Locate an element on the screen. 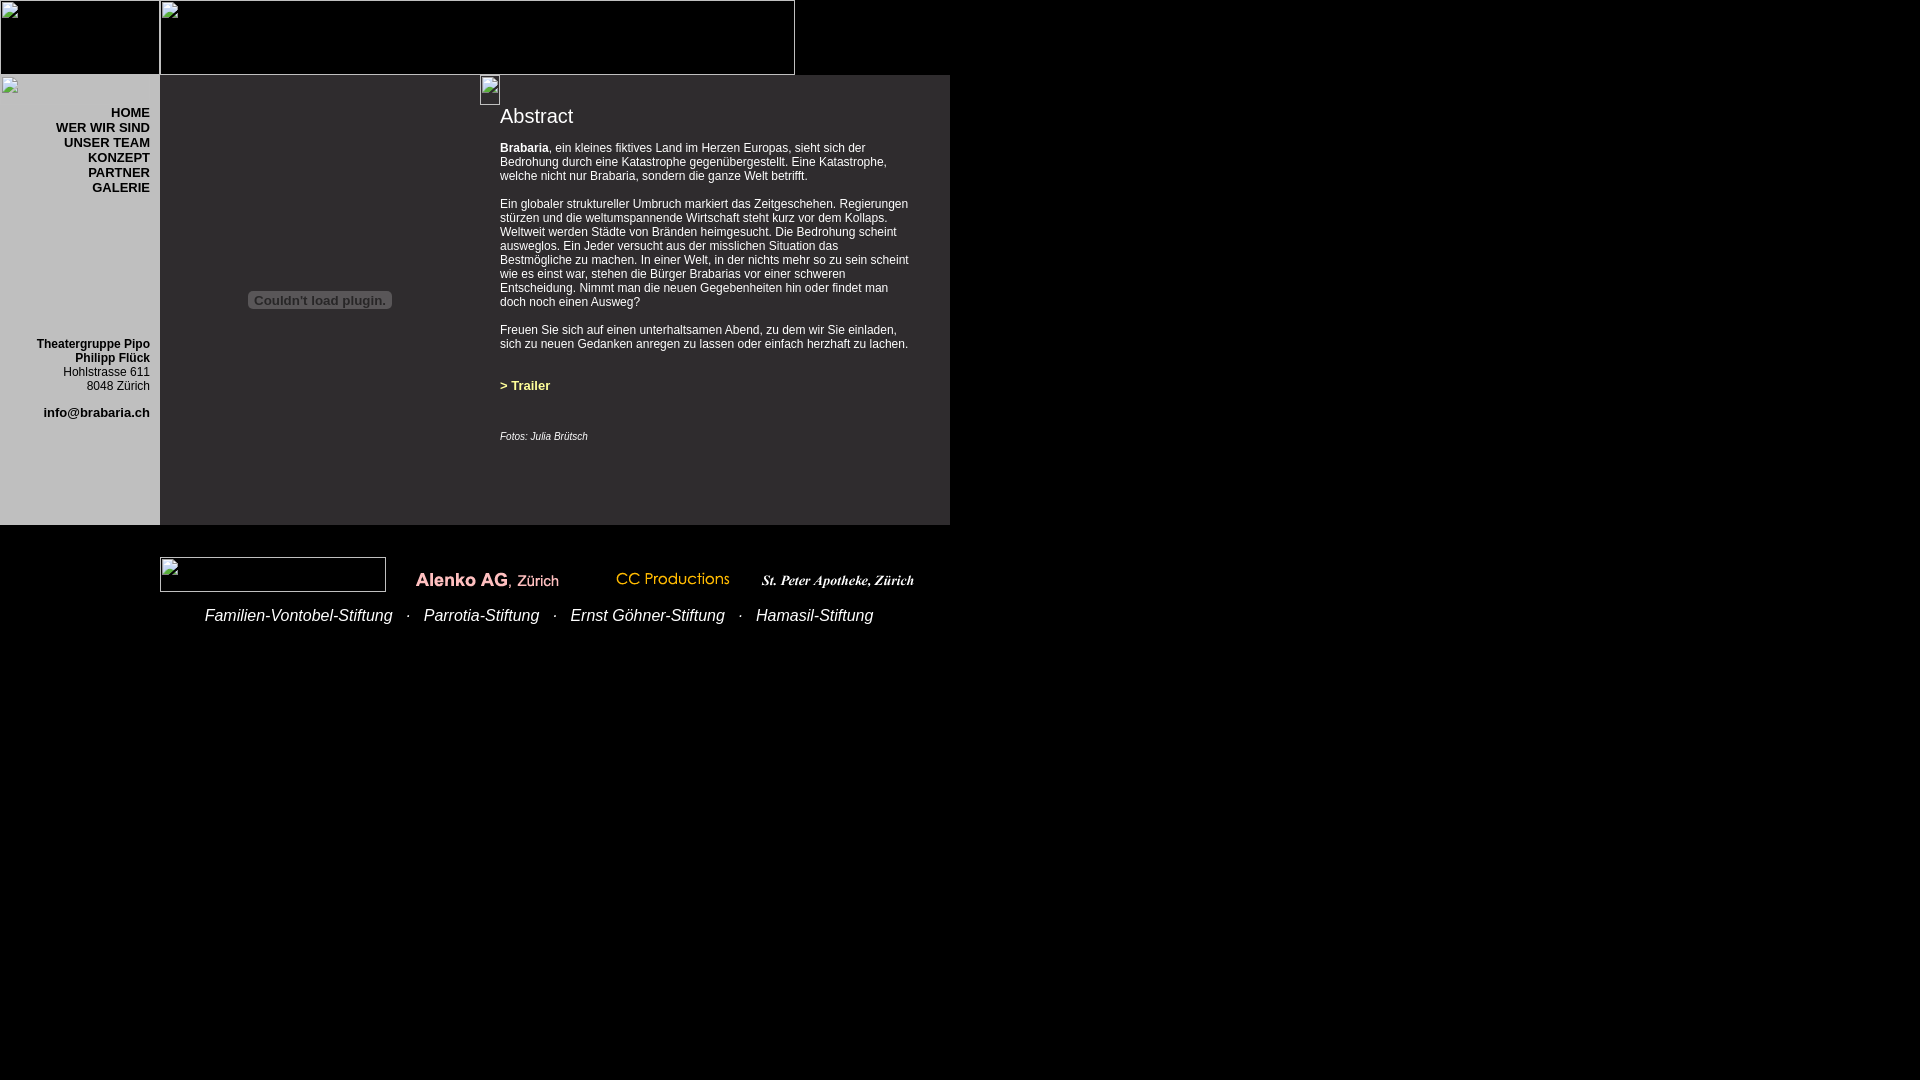  GALERIE is located at coordinates (121, 188).